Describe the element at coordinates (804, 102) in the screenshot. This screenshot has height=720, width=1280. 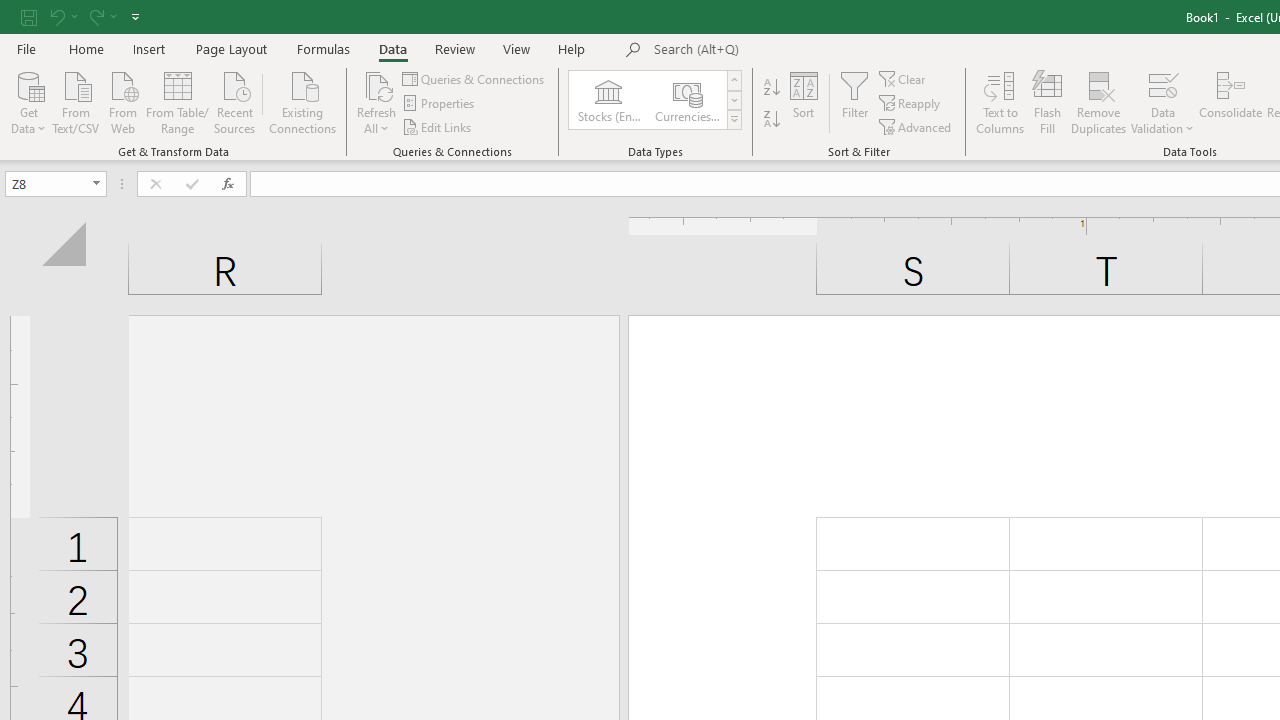
I see `Sort...` at that location.